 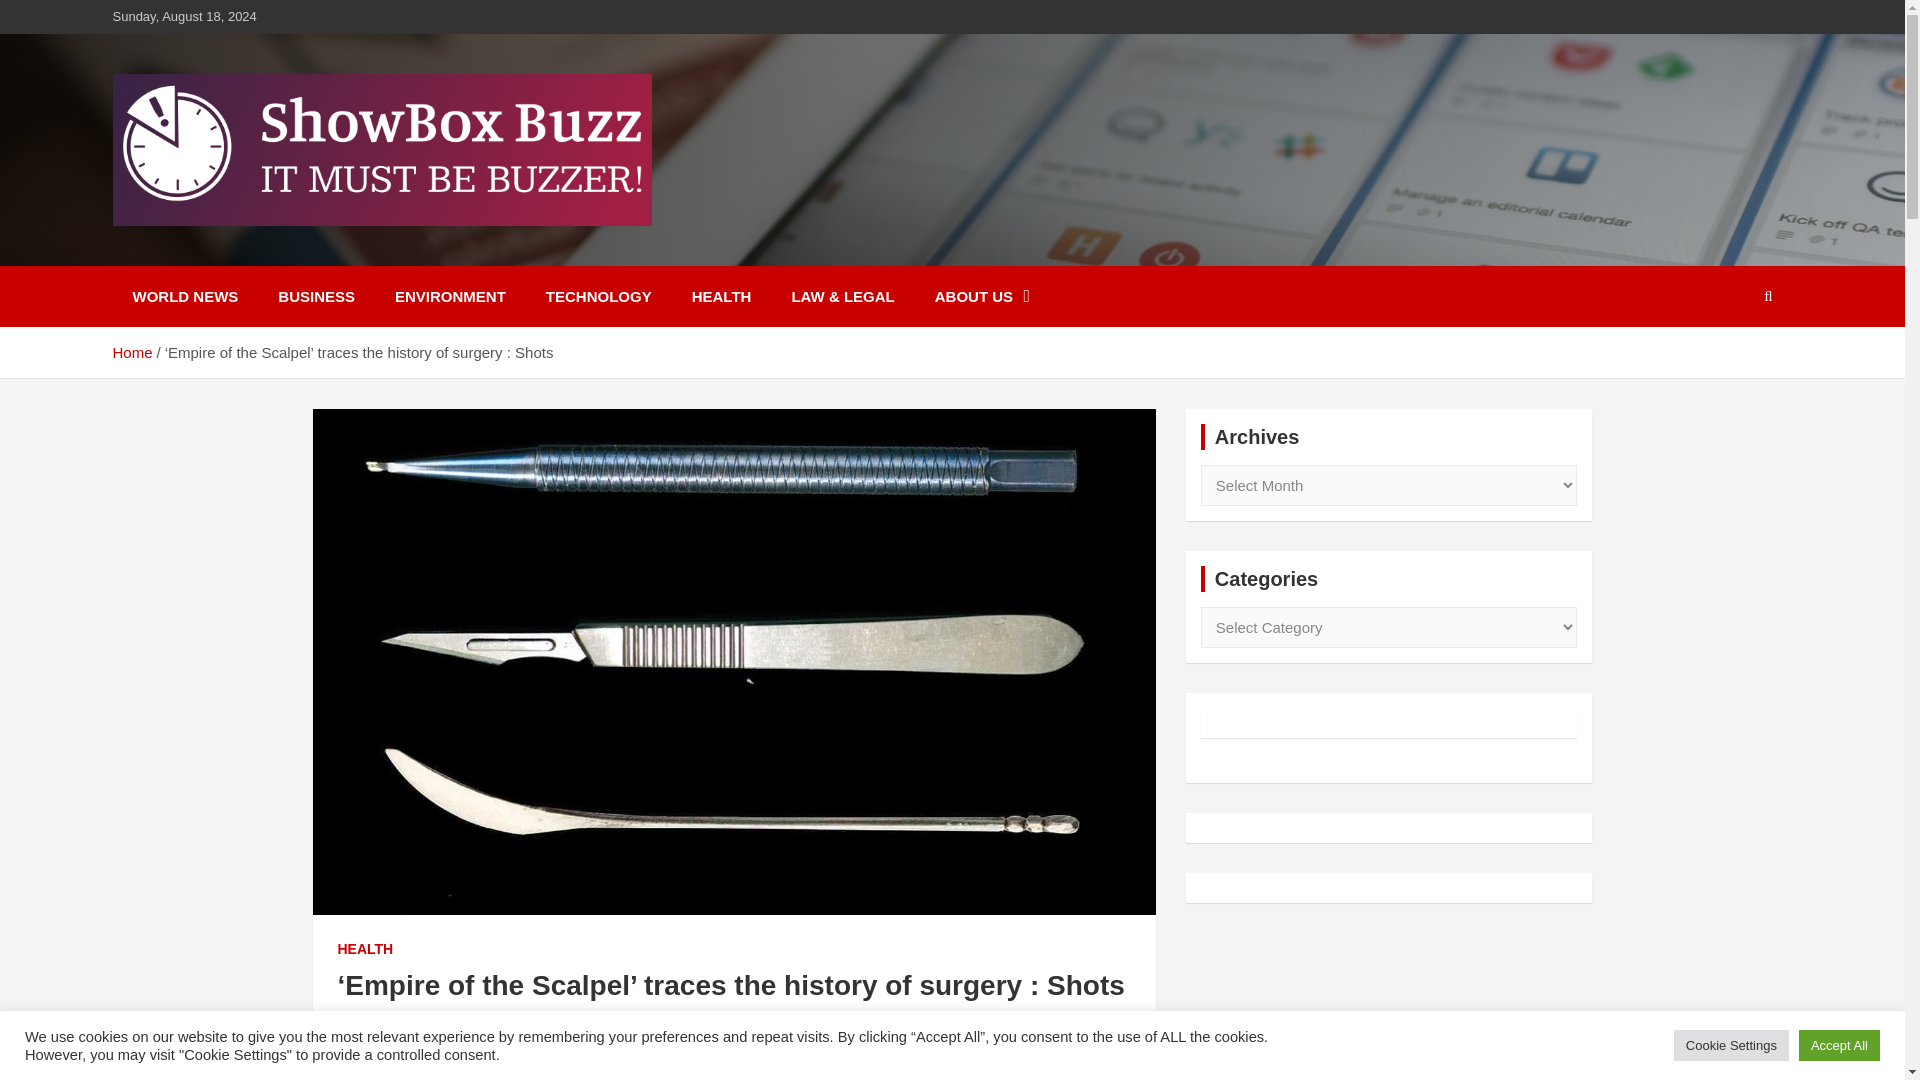 What do you see at coordinates (376, 1023) in the screenshot?
I see `April 1, 2022` at bounding box center [376, 1023].